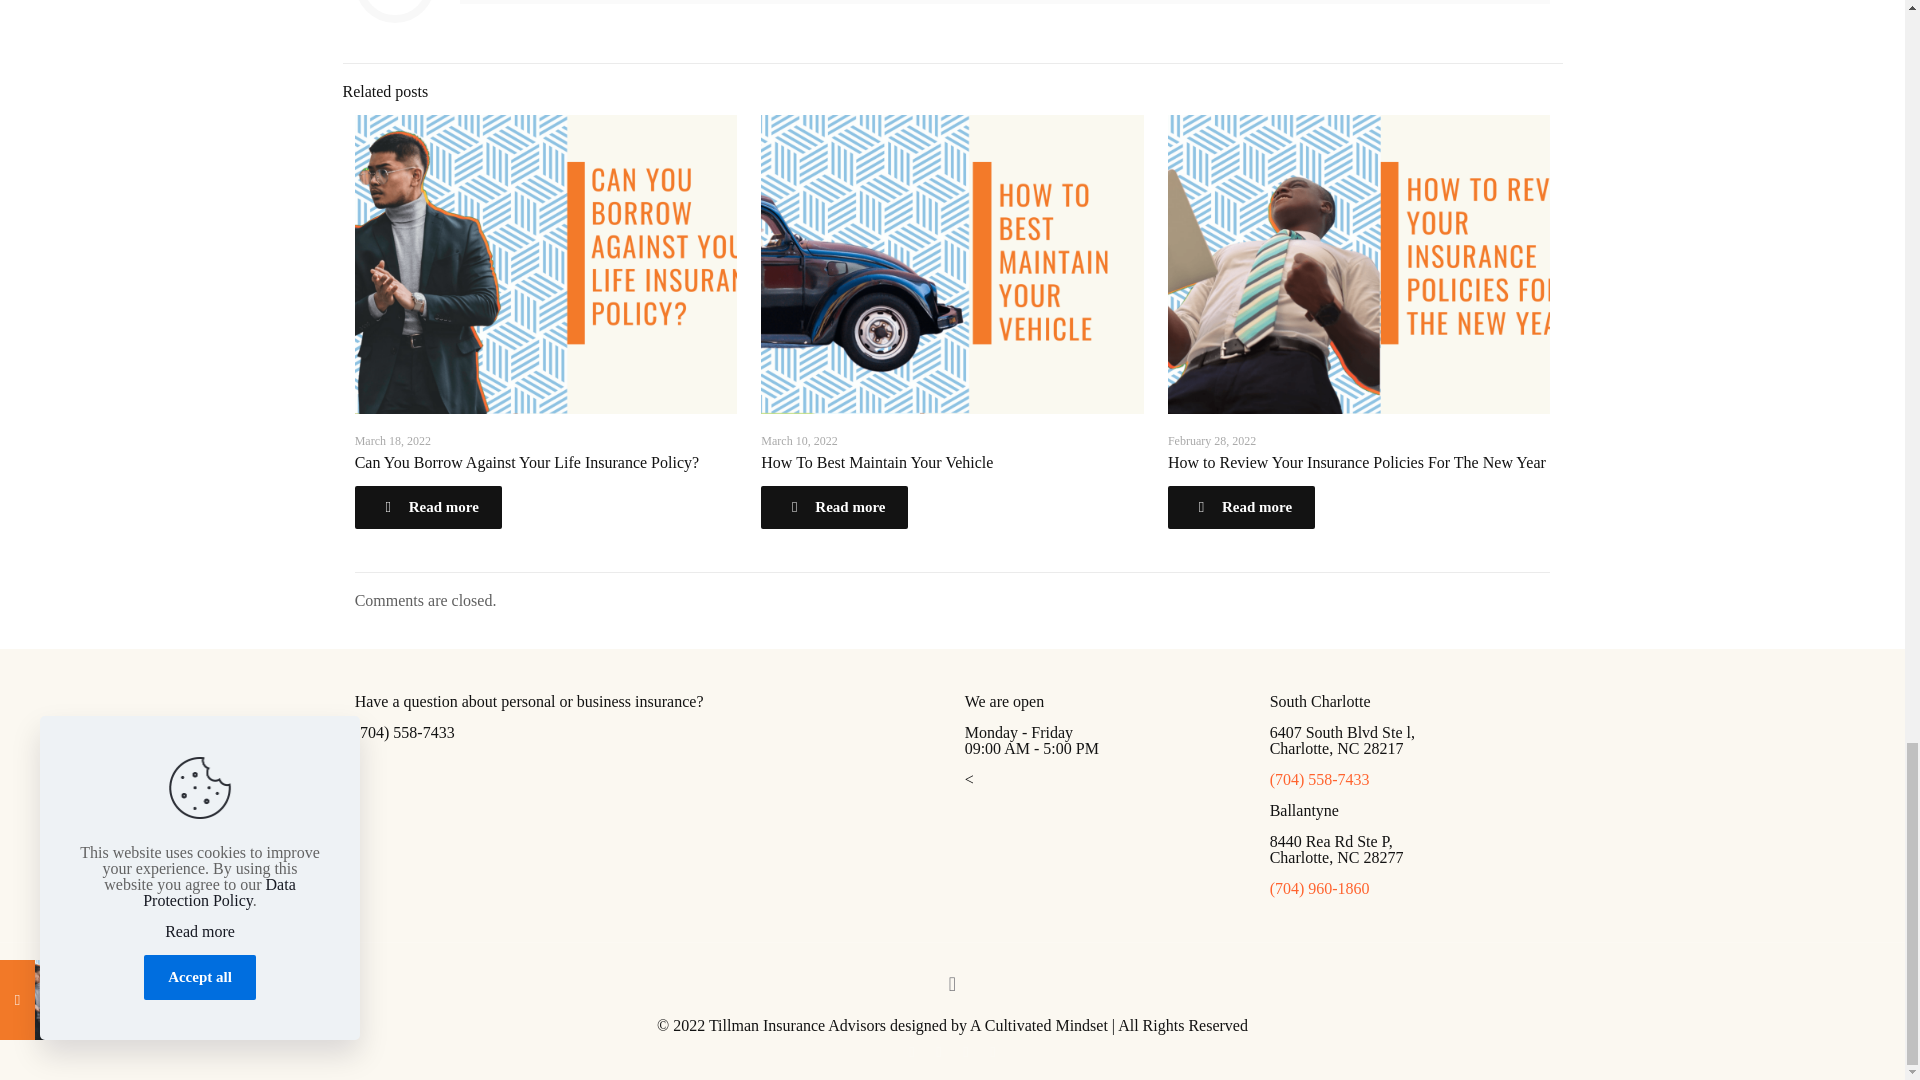 The height and width of the screenshot is (1080, 1920). Describe the element at coordinates (938, 1052) in the screenshot. I see `YouTube` at that location.